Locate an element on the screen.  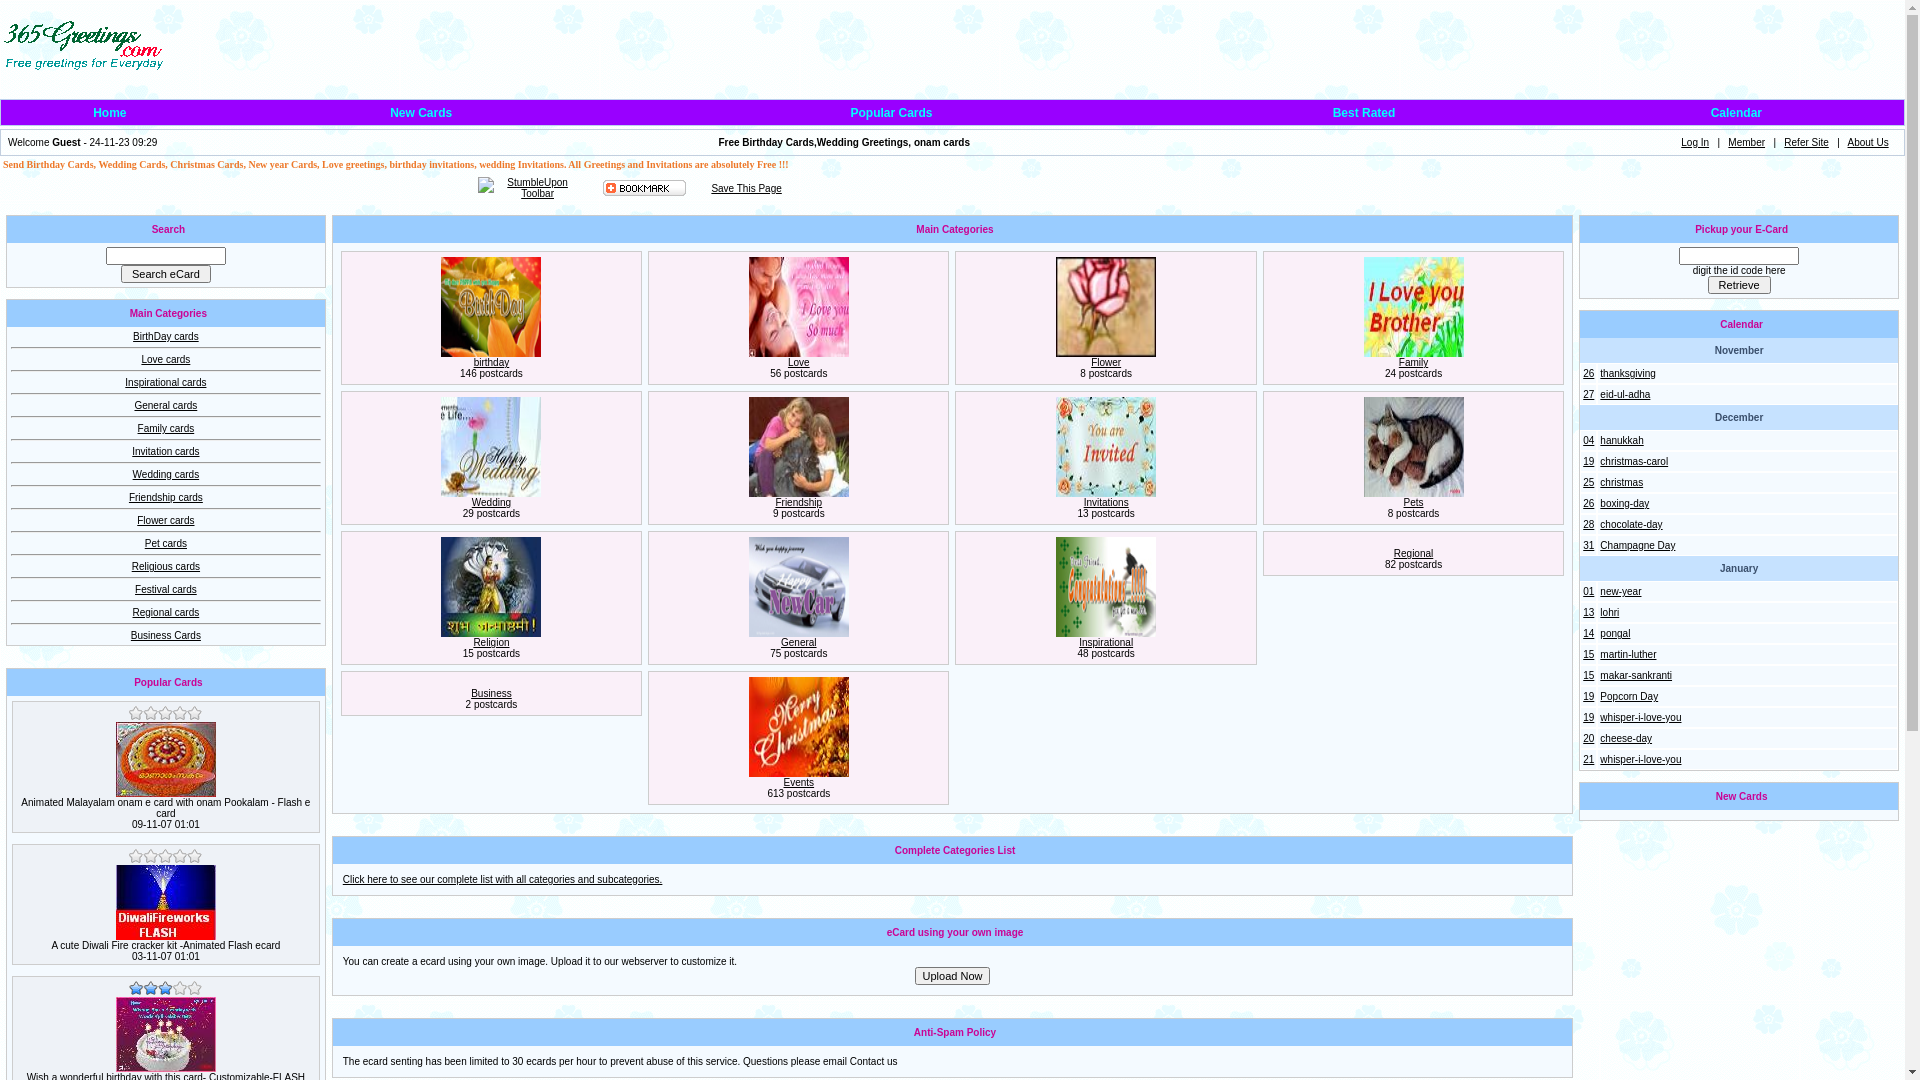
15 is located at coordinates (1588, 676).